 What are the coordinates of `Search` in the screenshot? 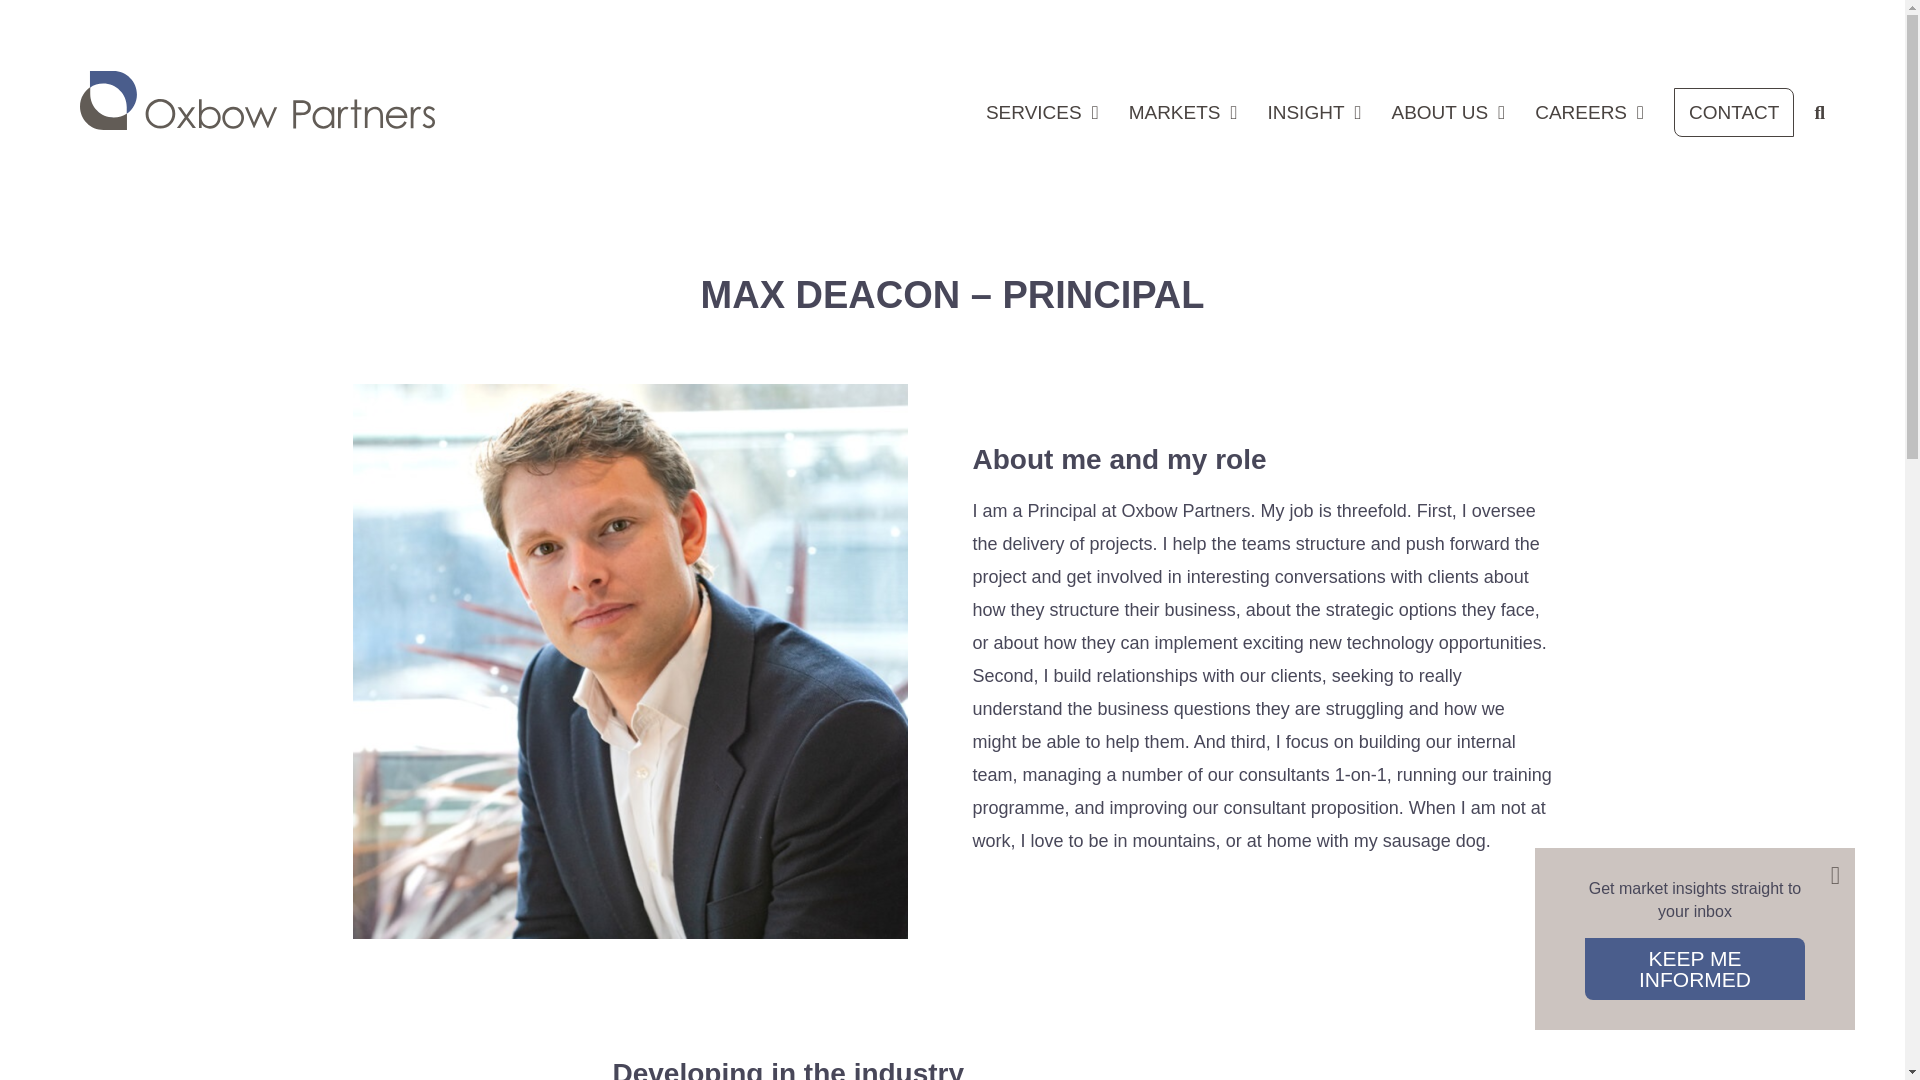 It's located at (1236, 544).